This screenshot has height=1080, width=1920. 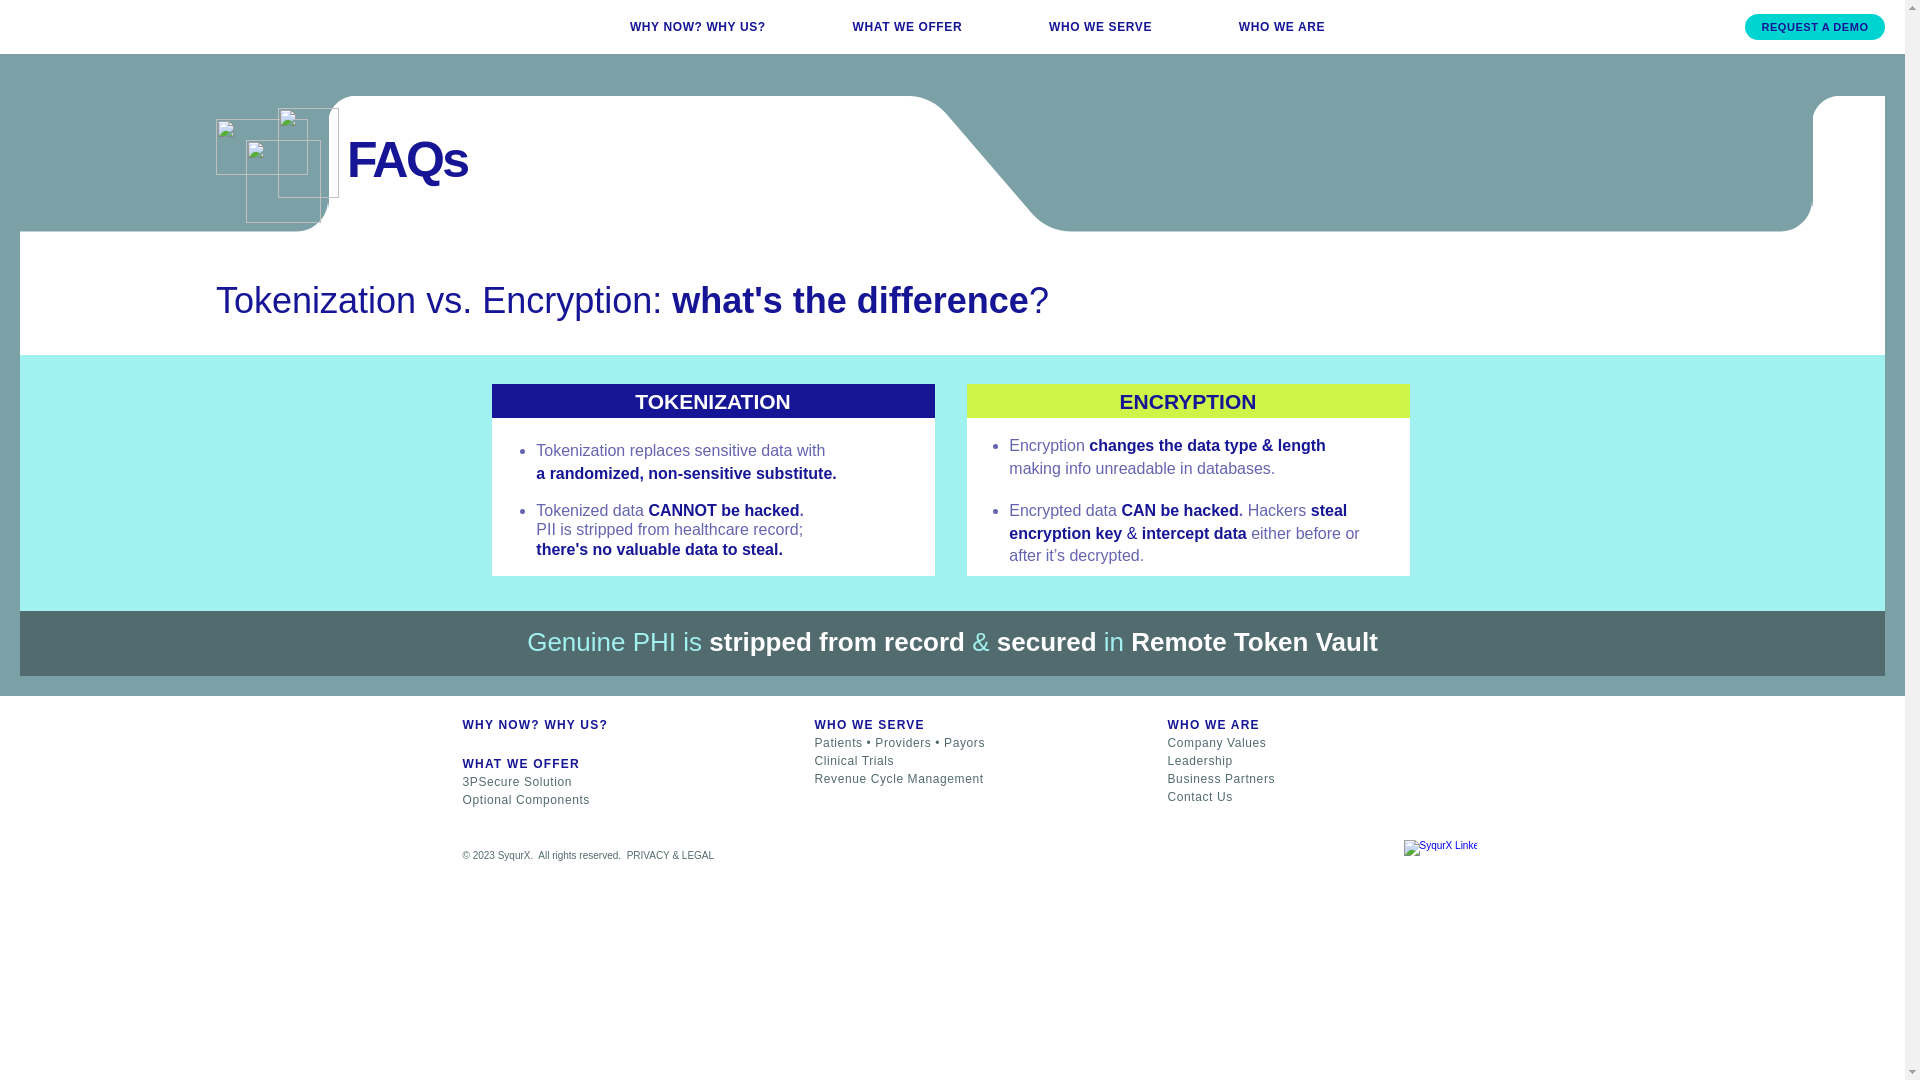 What do you see at coordinates (1200, 760) in the screenshot?
I see `Leadership` at bounding box center [1200, 760].